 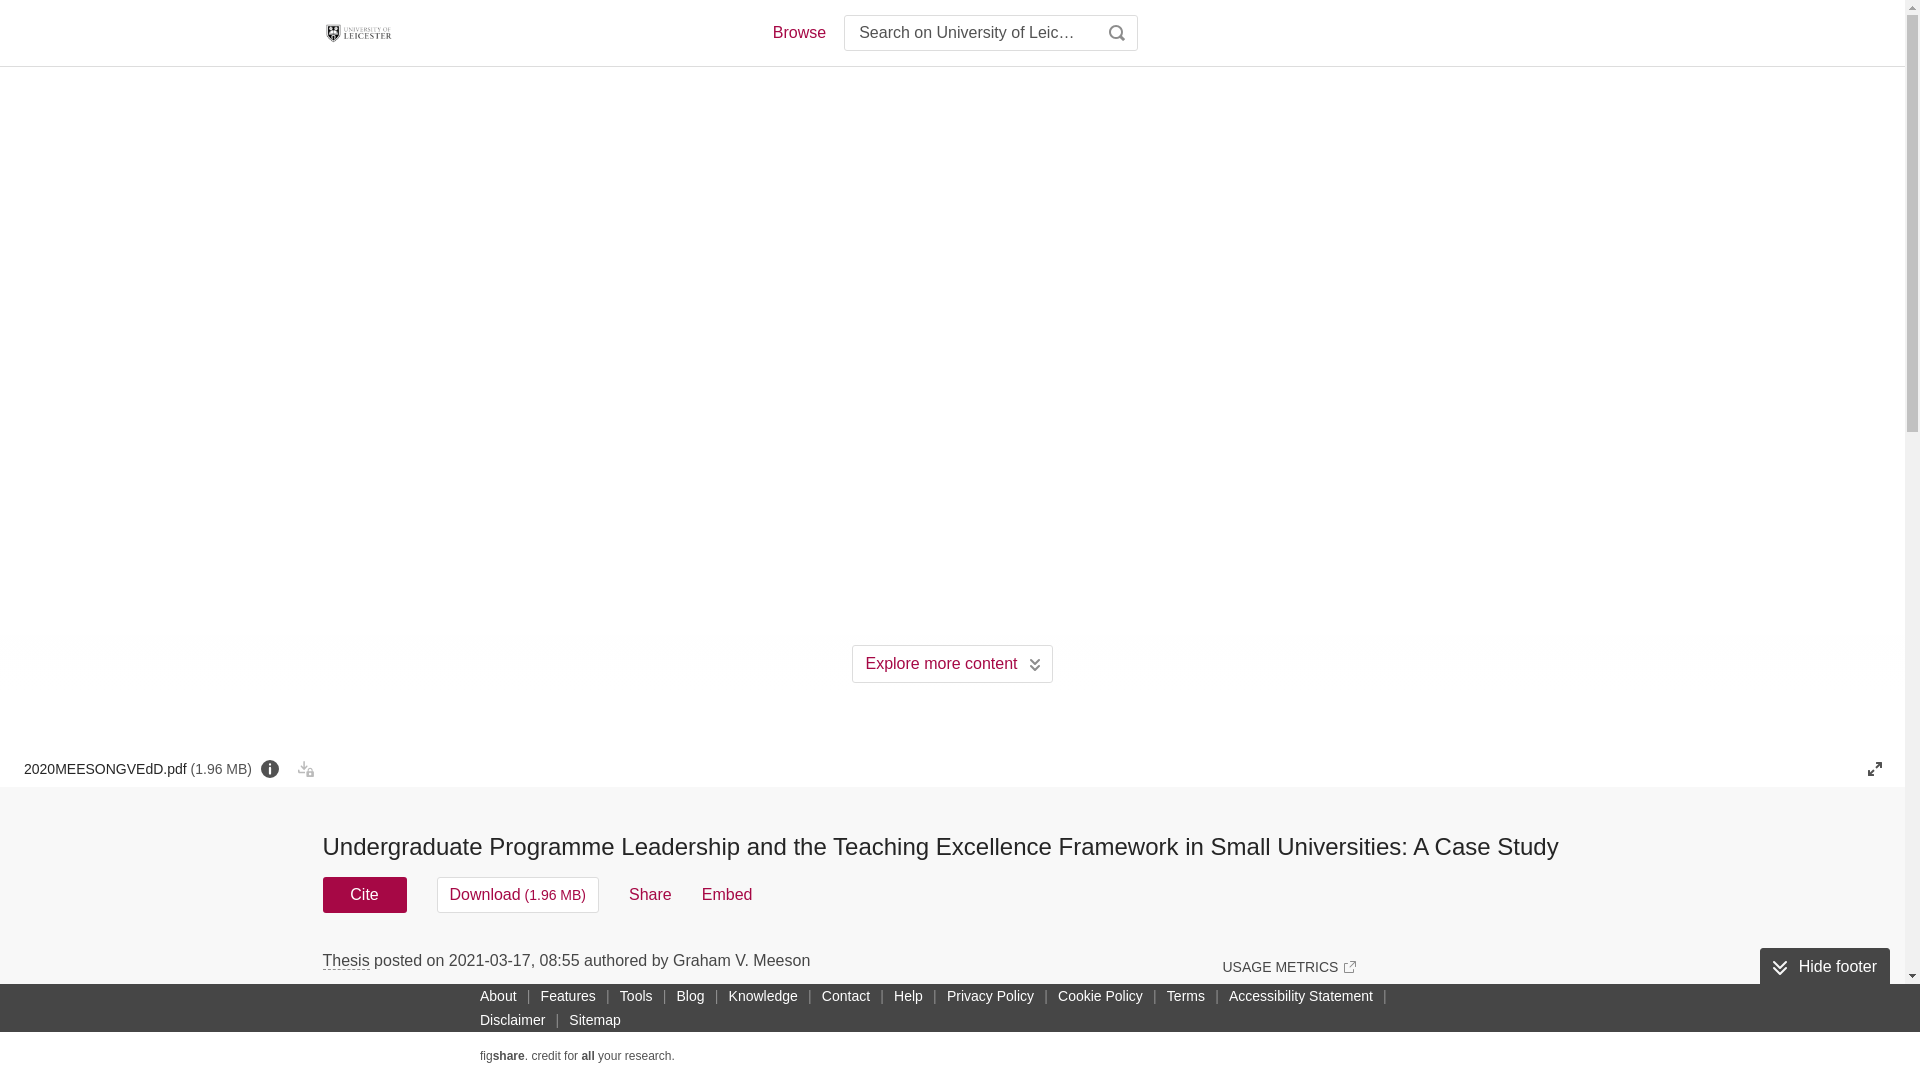 I want to click on Knowledge, so click(x=764, y=995).